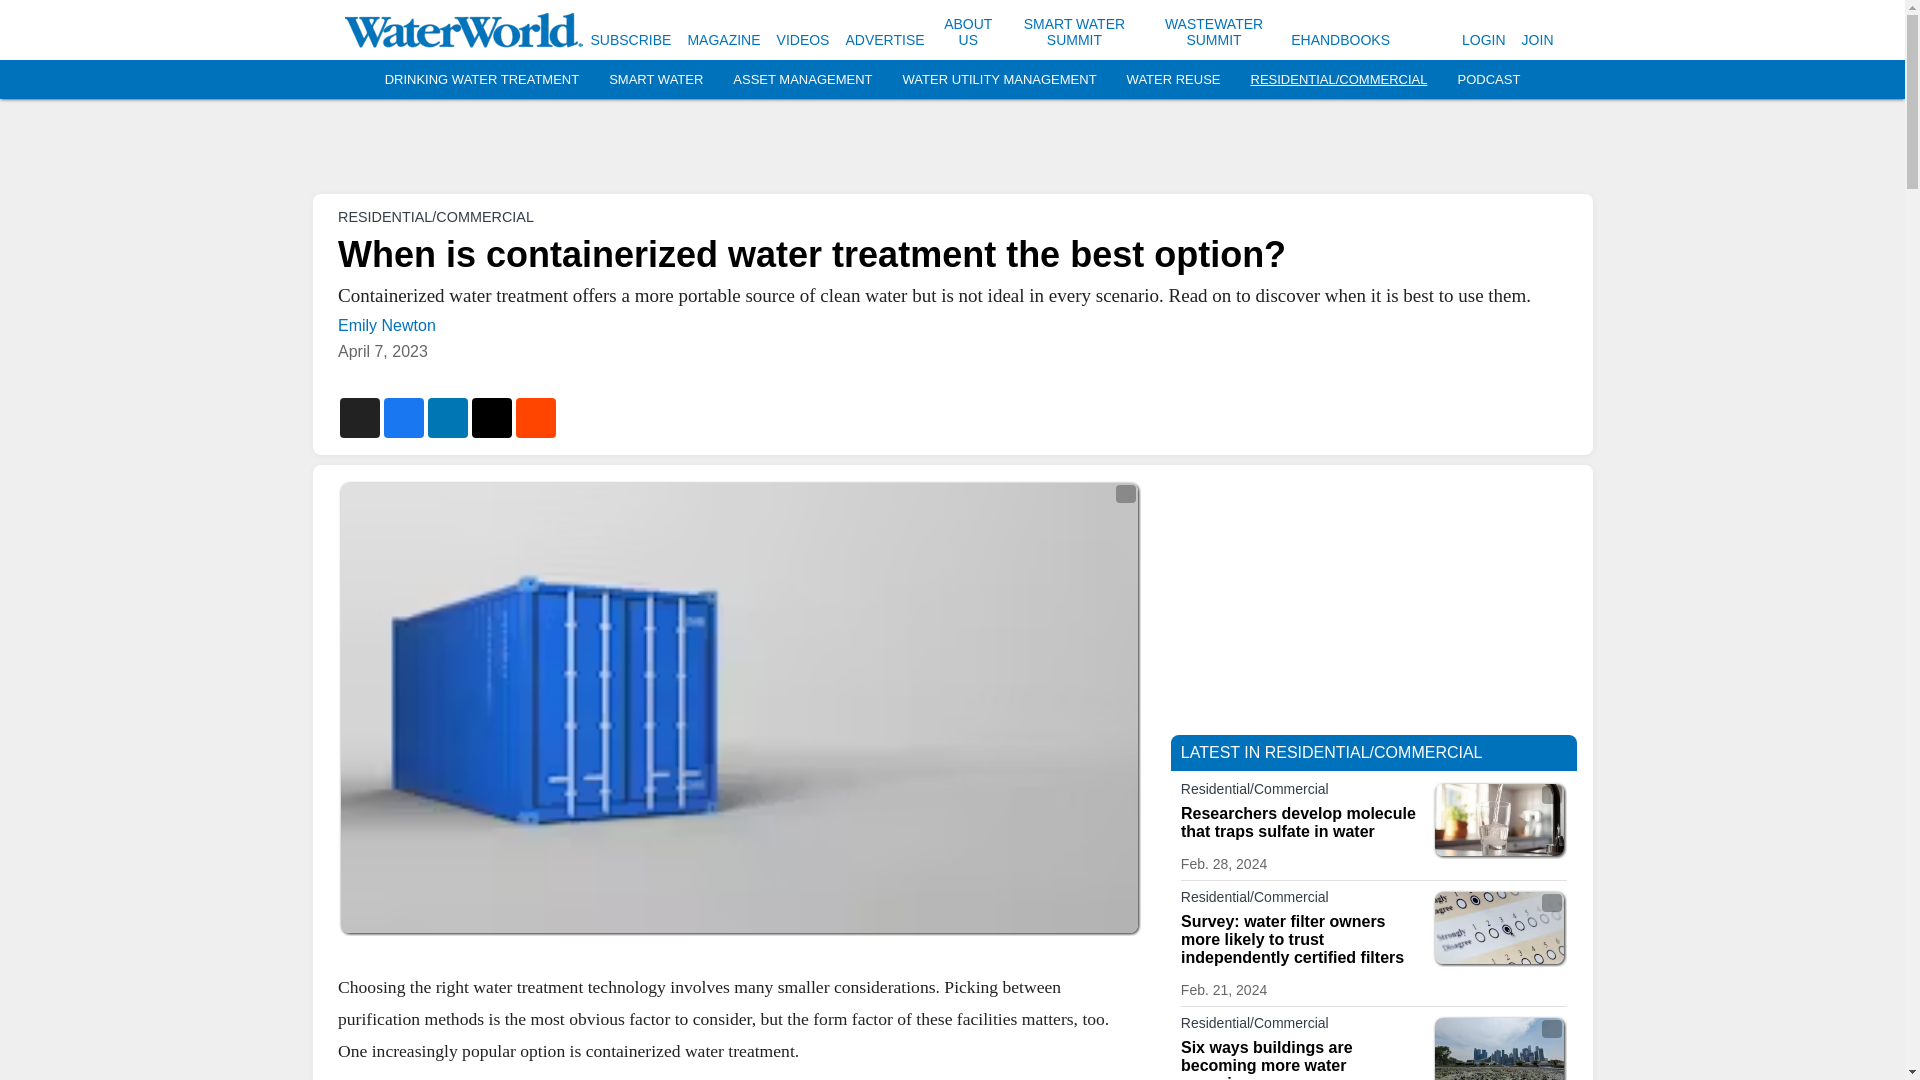  I want to click on WATER REUSE, so click(1174, 80).